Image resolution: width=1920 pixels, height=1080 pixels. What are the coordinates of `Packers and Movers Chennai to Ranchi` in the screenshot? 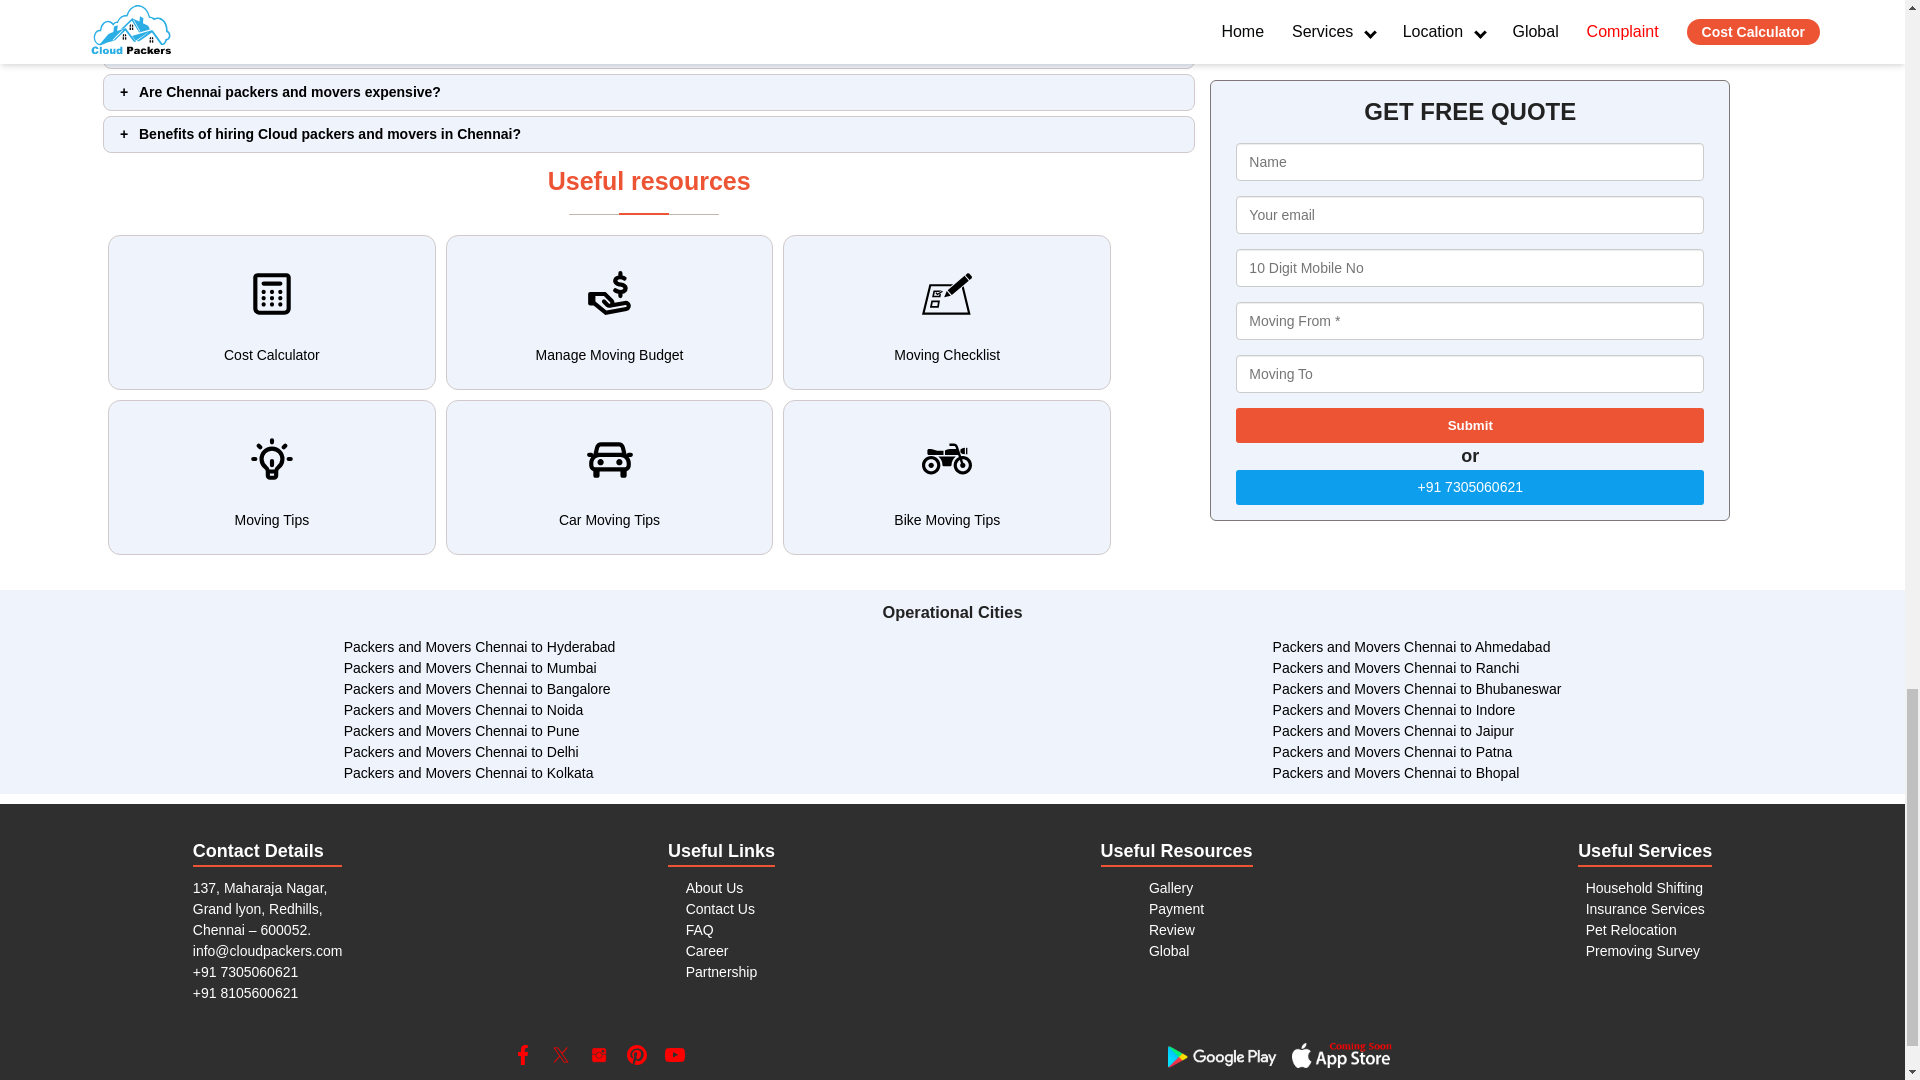 It's located at (1396, 668).